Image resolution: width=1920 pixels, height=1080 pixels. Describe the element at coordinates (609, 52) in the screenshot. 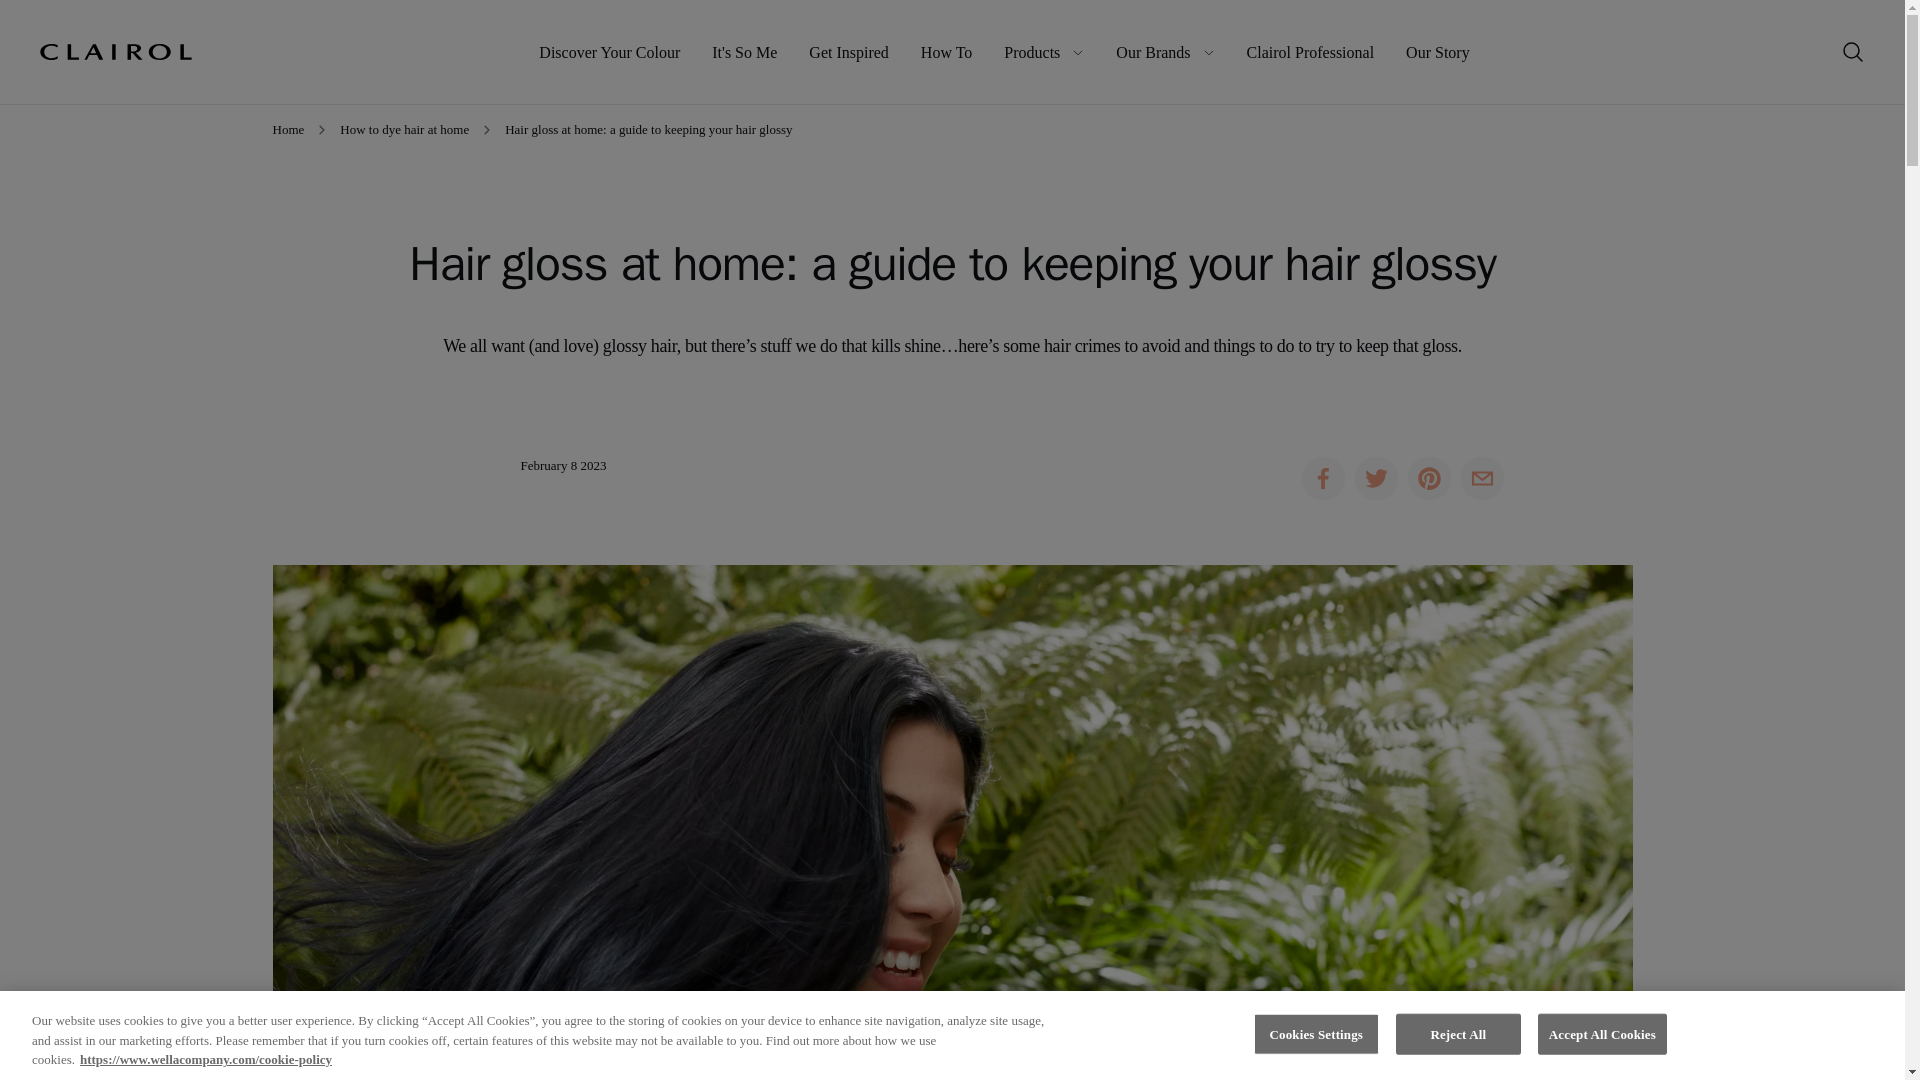

I see `Discover Your Colour` at that location.